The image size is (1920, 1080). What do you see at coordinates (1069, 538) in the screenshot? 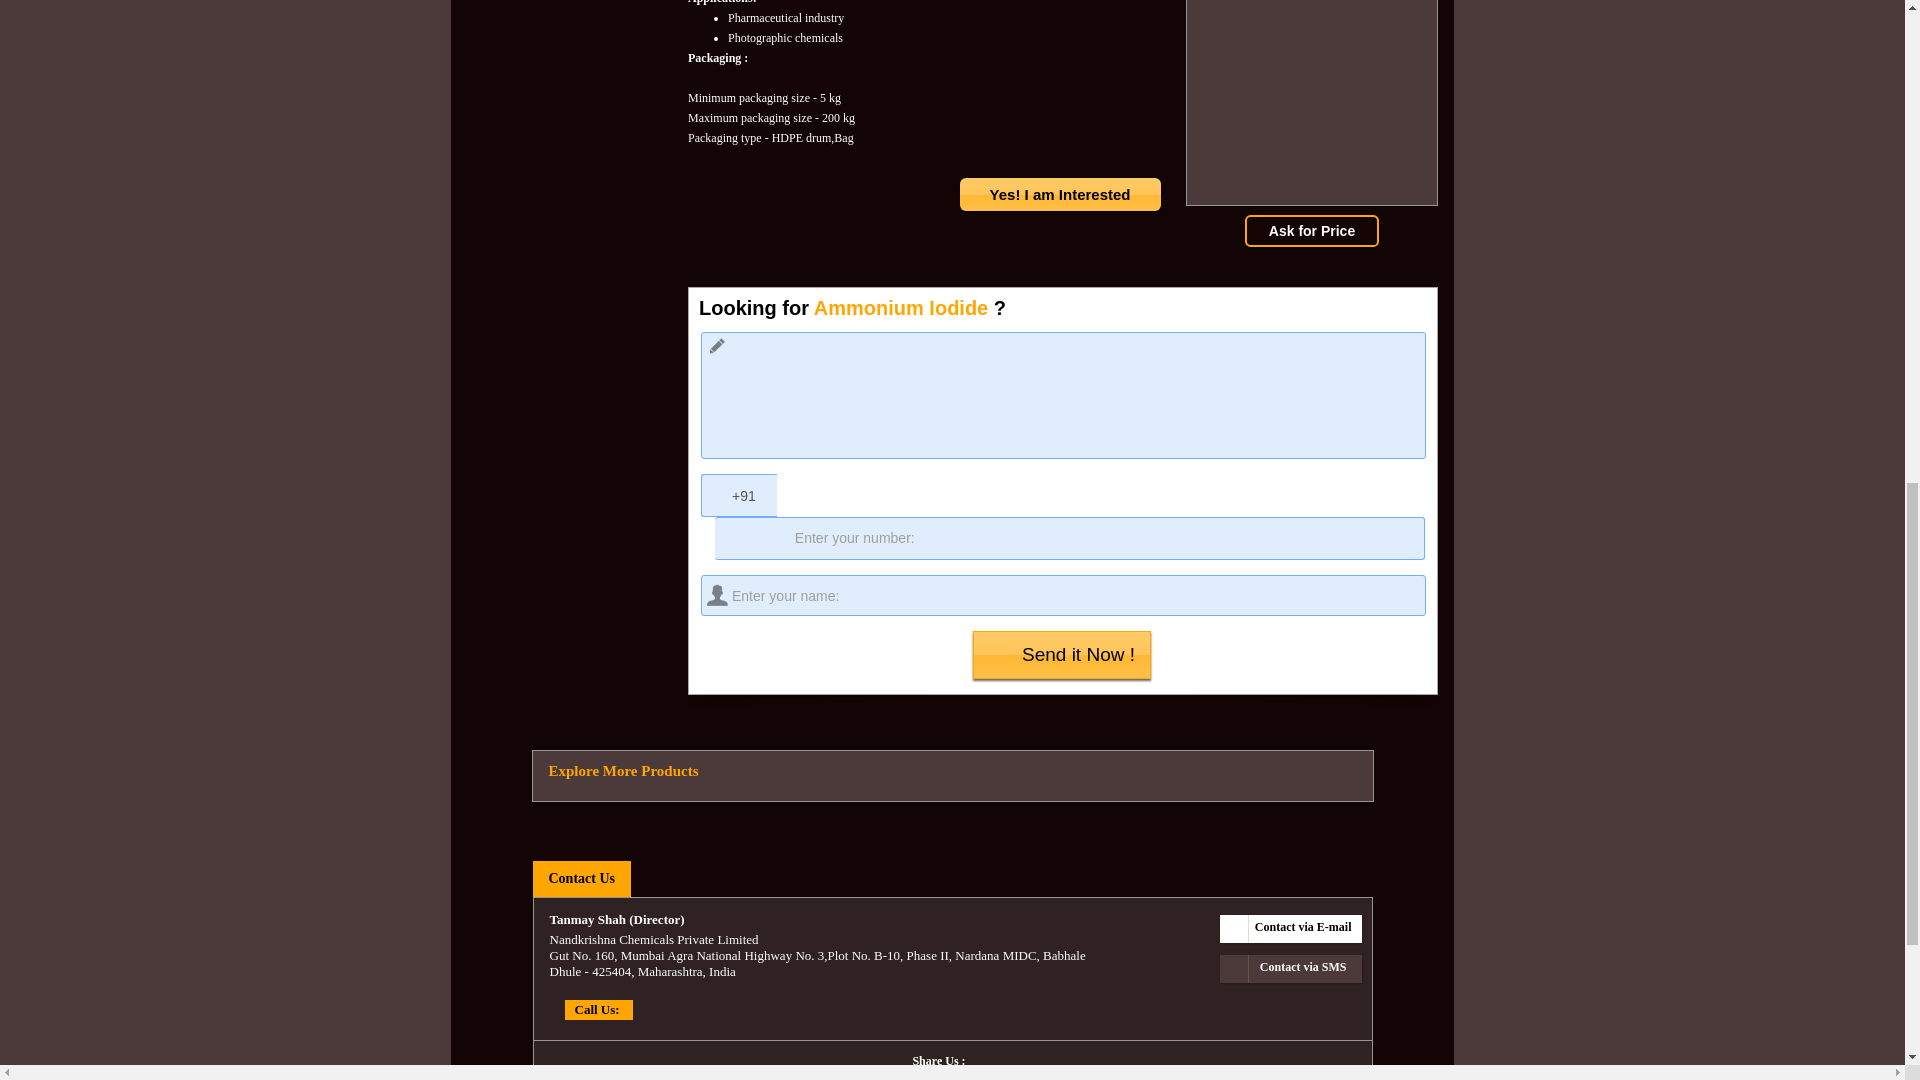
I see `Enter your number:` at bounding box center [1069, 538].